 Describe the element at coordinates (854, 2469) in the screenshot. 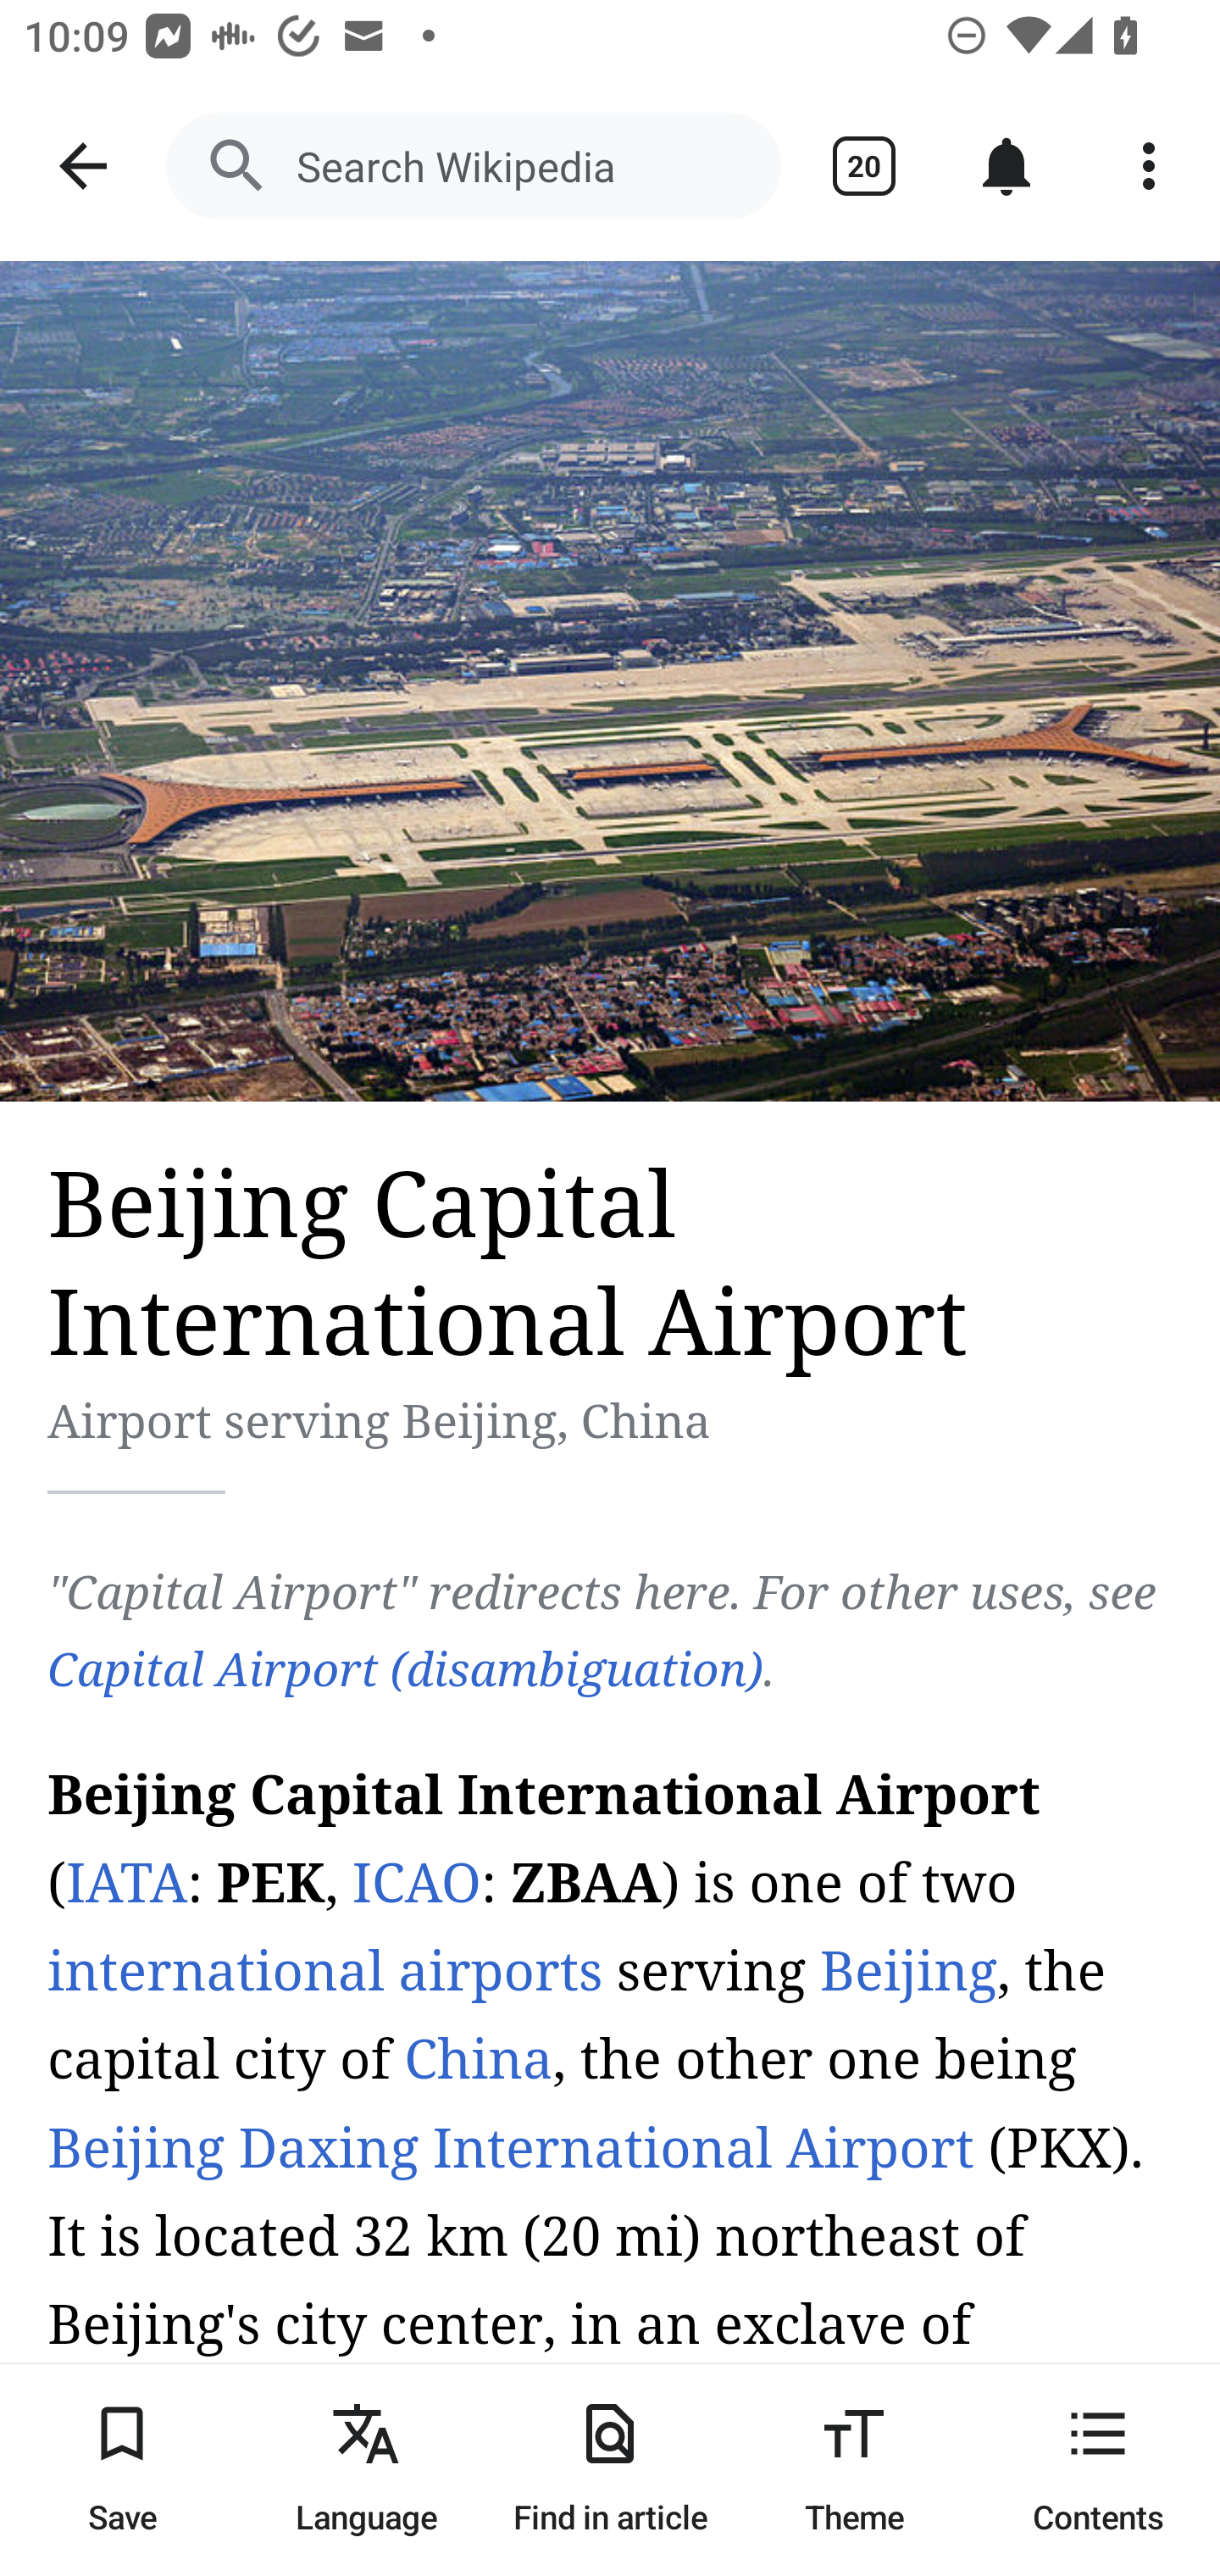

I see `Theme` at that location.